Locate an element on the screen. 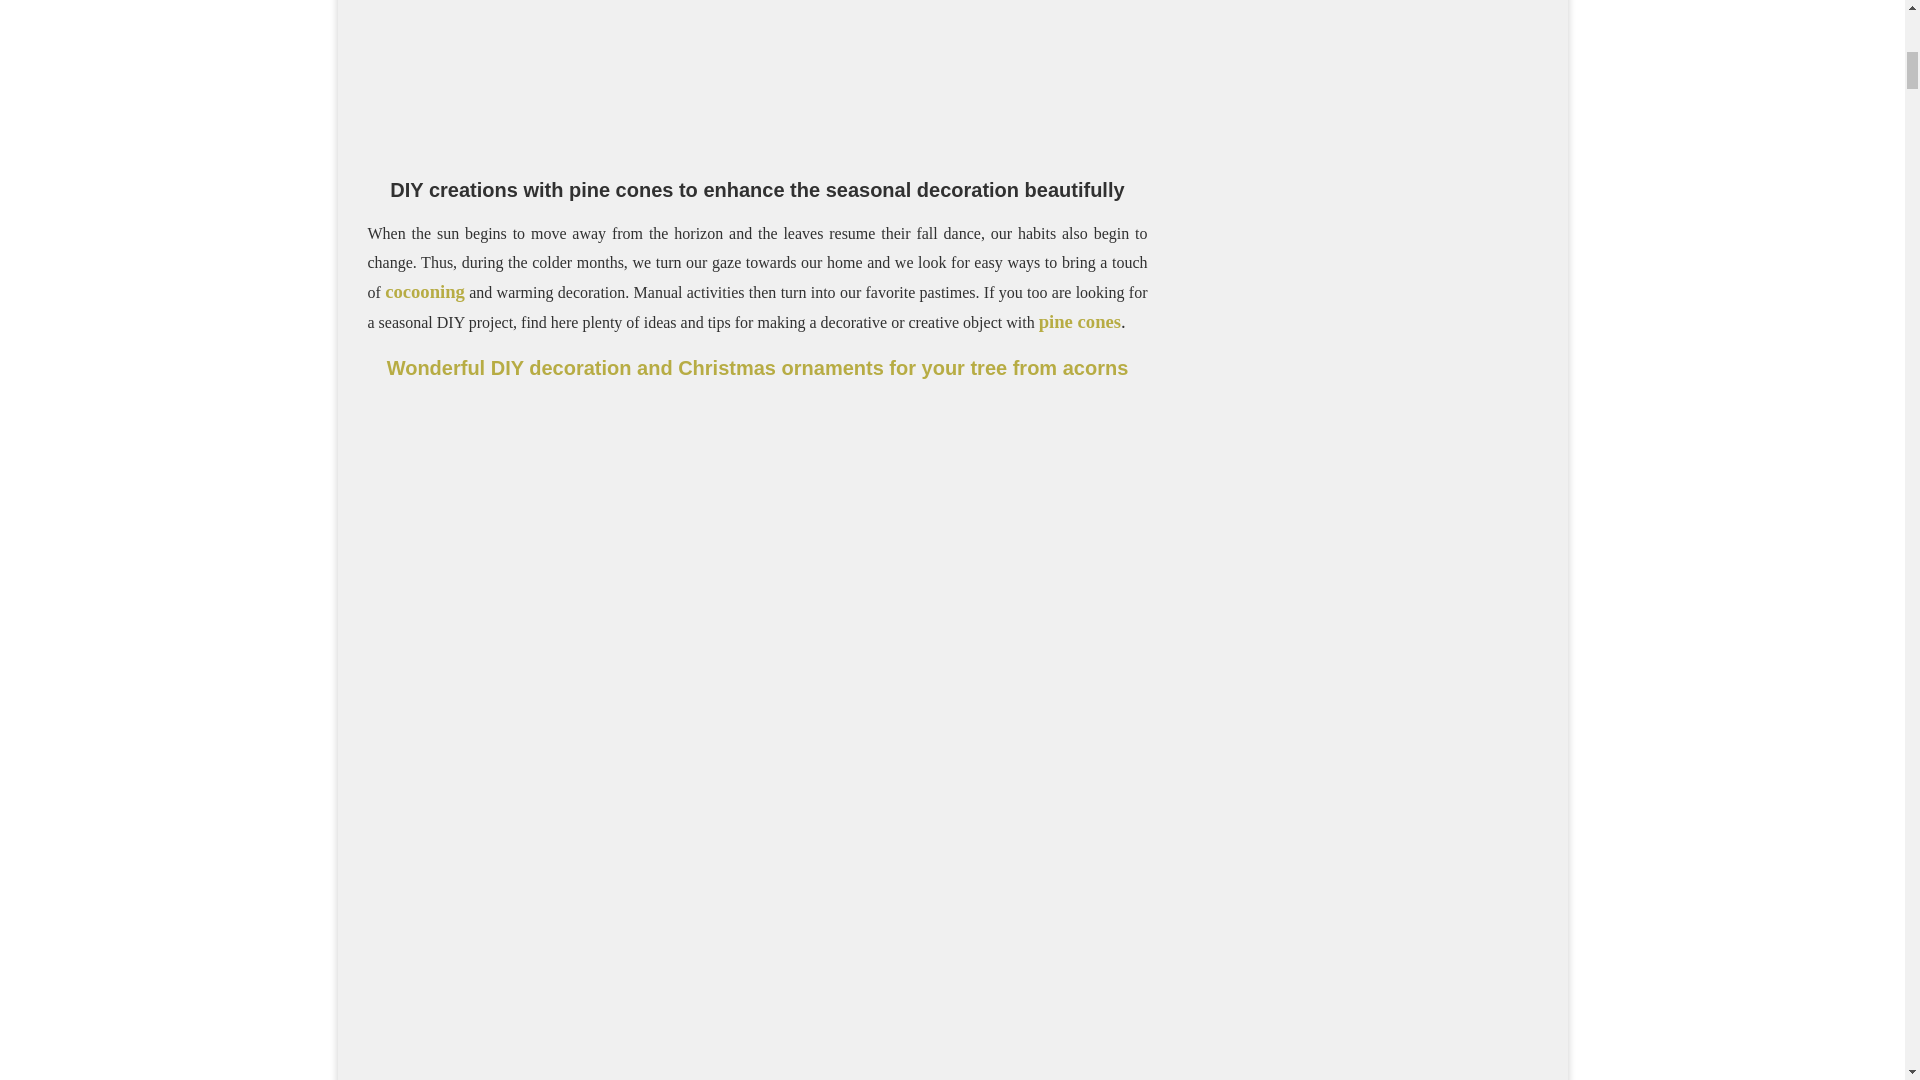 The height and width of the screenshot is (1080, 1920). pine cones is located at coordinates (1080, 321).